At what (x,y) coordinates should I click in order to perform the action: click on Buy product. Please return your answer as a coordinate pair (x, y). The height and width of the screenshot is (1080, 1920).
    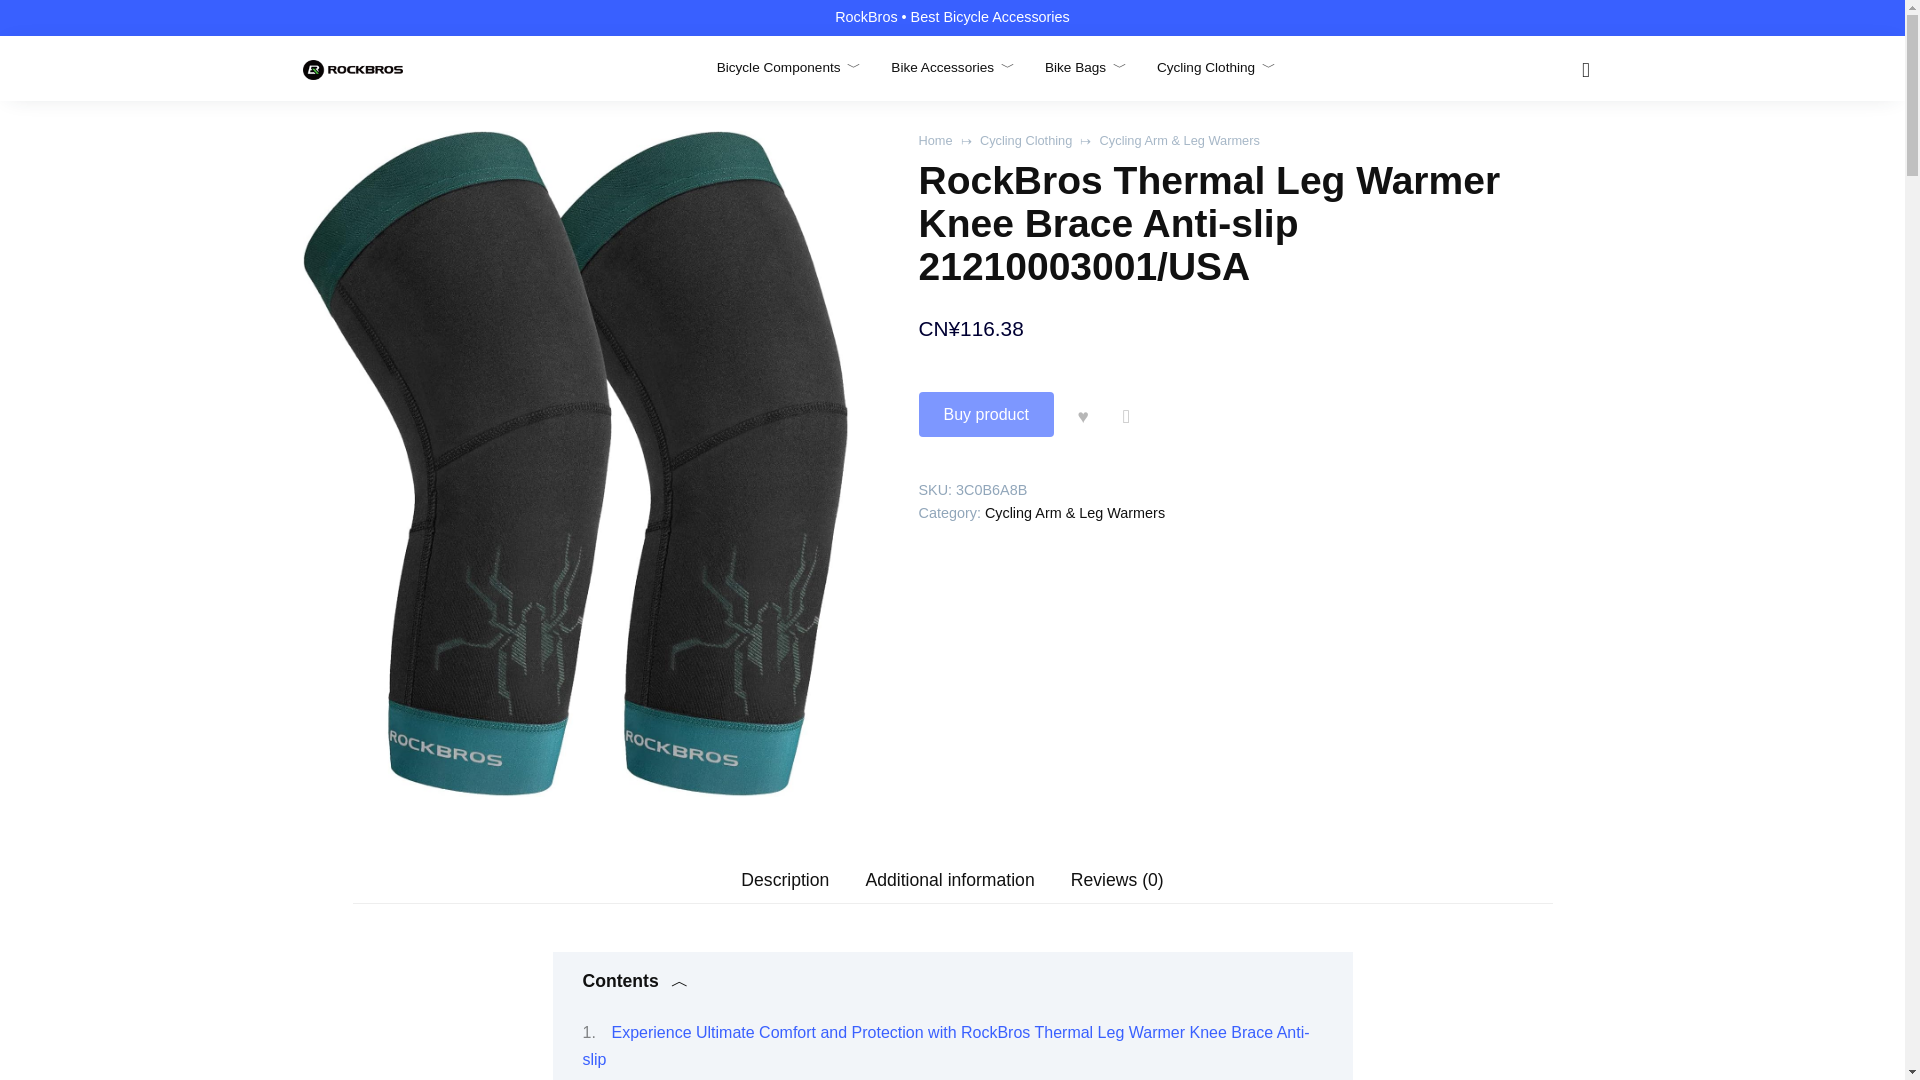
    Looking at the image, I should click on (984, 414).